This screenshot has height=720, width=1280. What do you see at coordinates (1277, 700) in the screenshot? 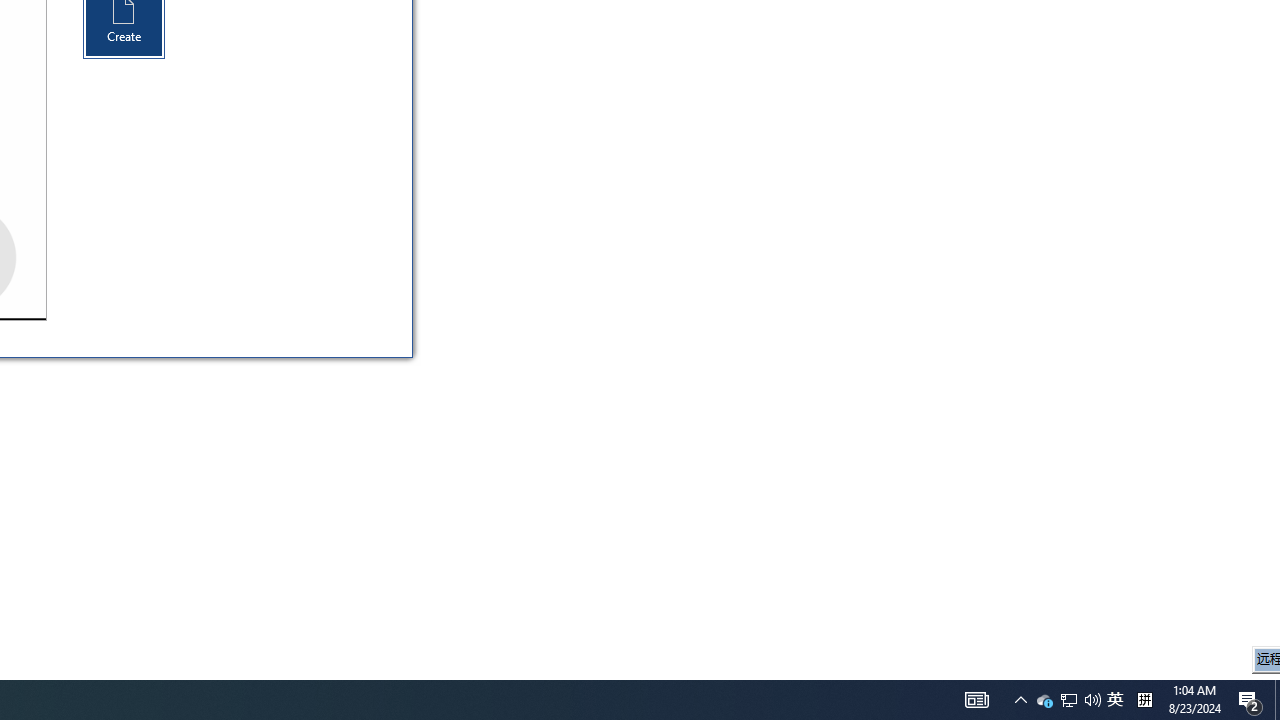
I see `Show desktop` at bounding box center [1277, 700].